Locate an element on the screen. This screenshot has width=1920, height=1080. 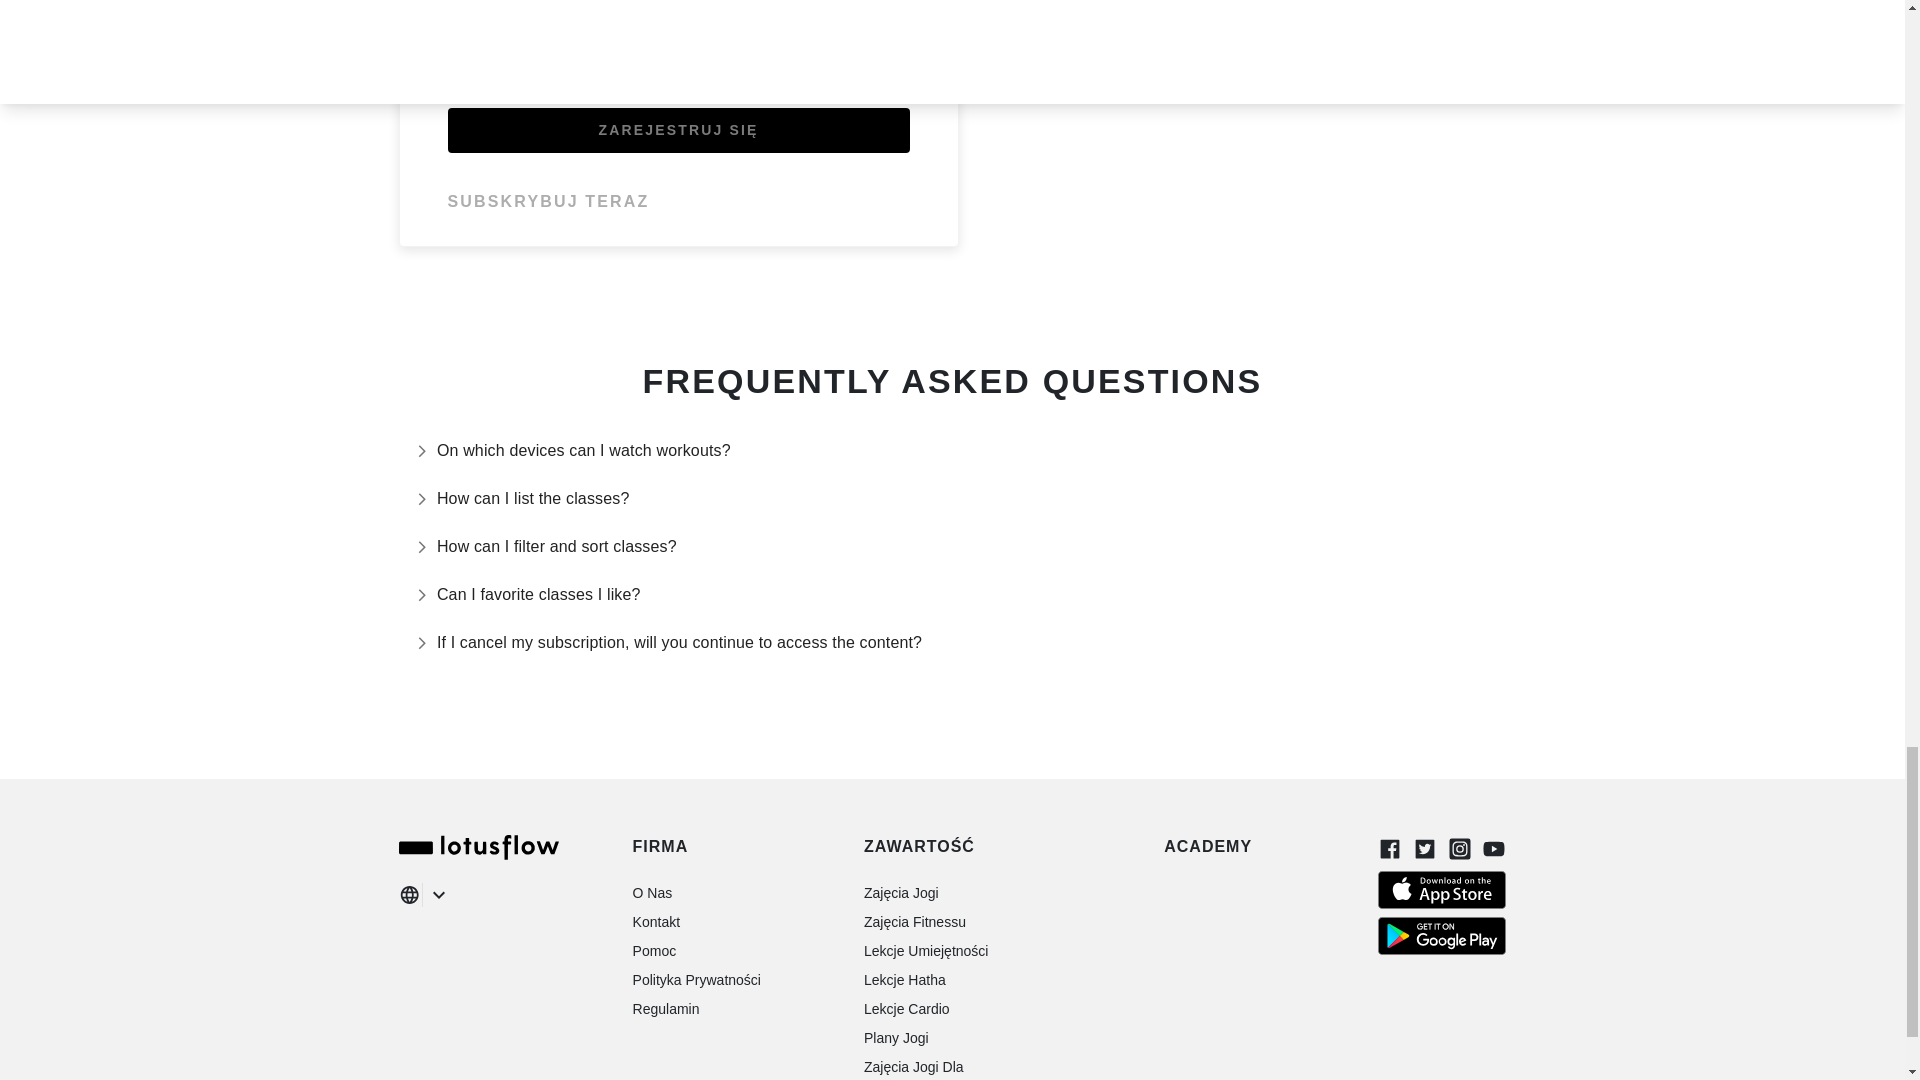
Plany Jogi is located at coordinates (896, 1038).